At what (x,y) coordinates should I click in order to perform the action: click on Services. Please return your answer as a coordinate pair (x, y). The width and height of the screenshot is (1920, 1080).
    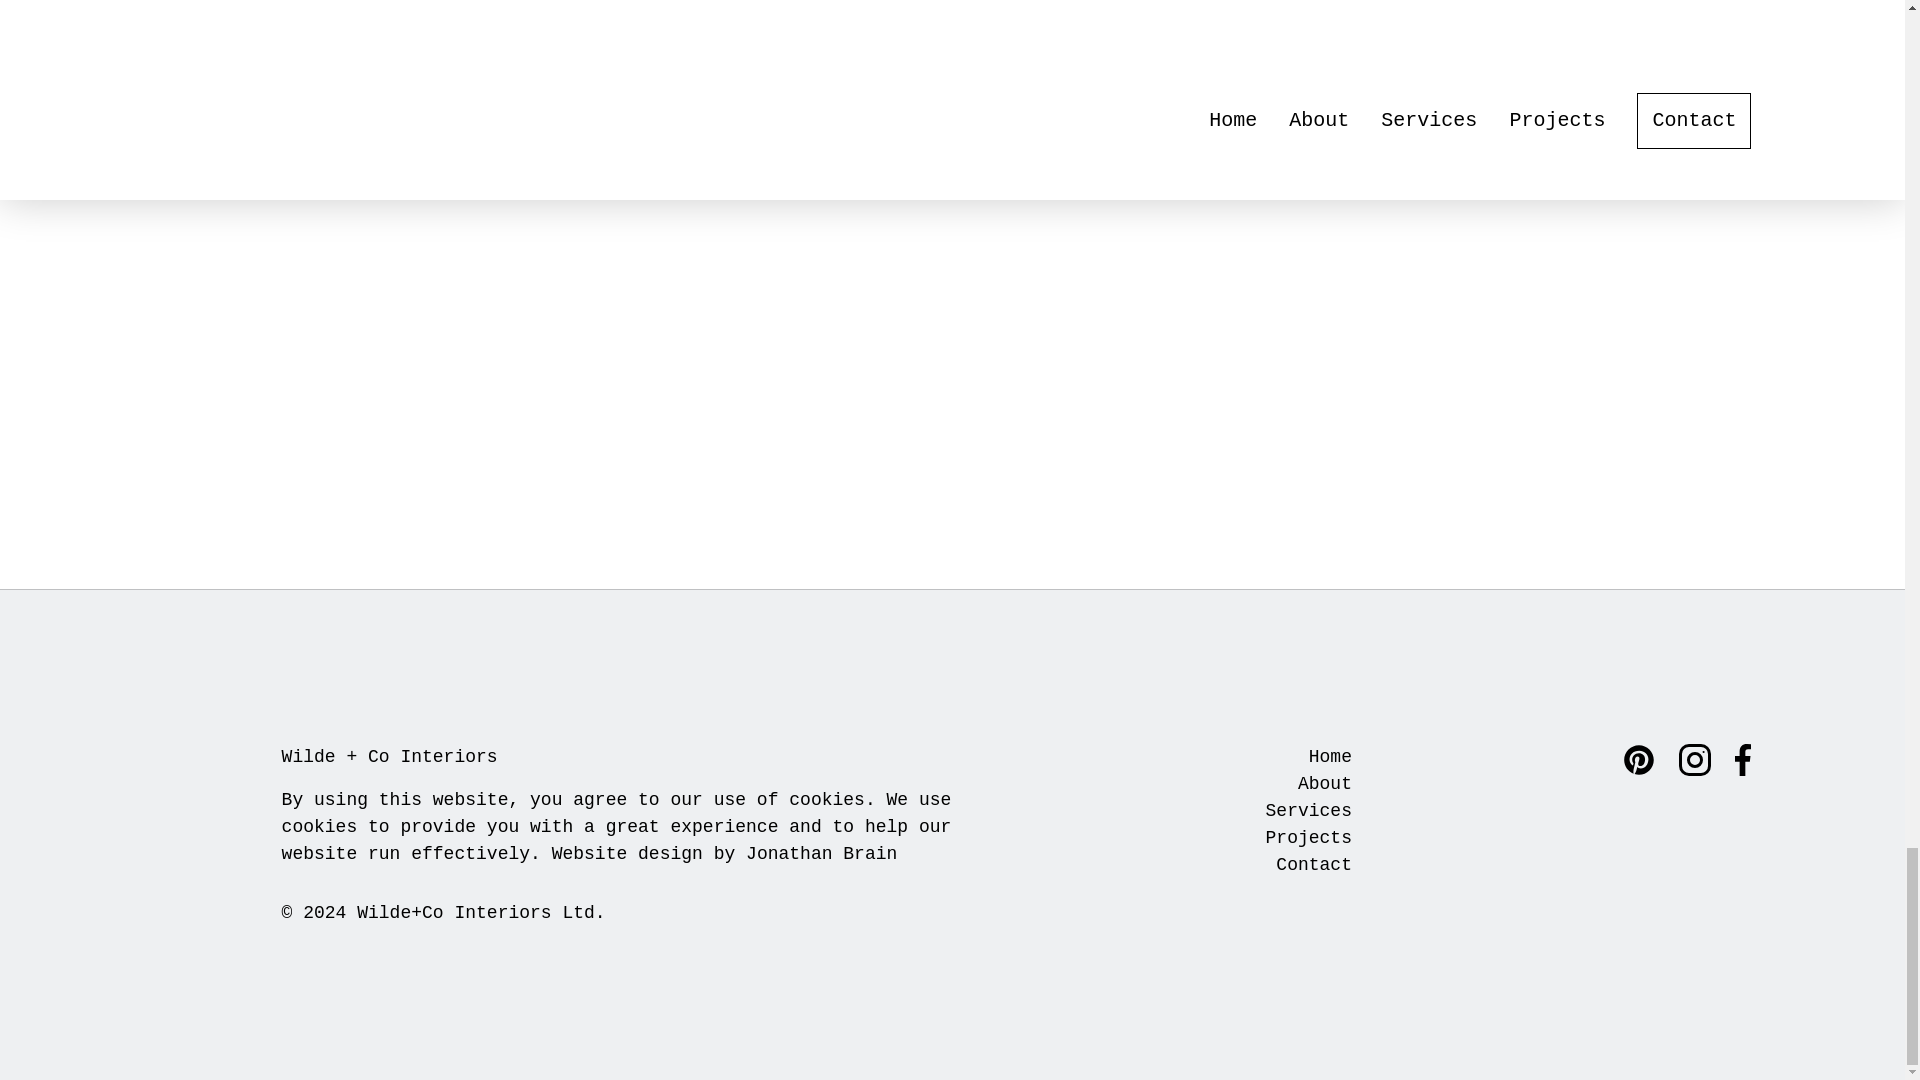
    Looking at the image, I should click on (1308, 810).